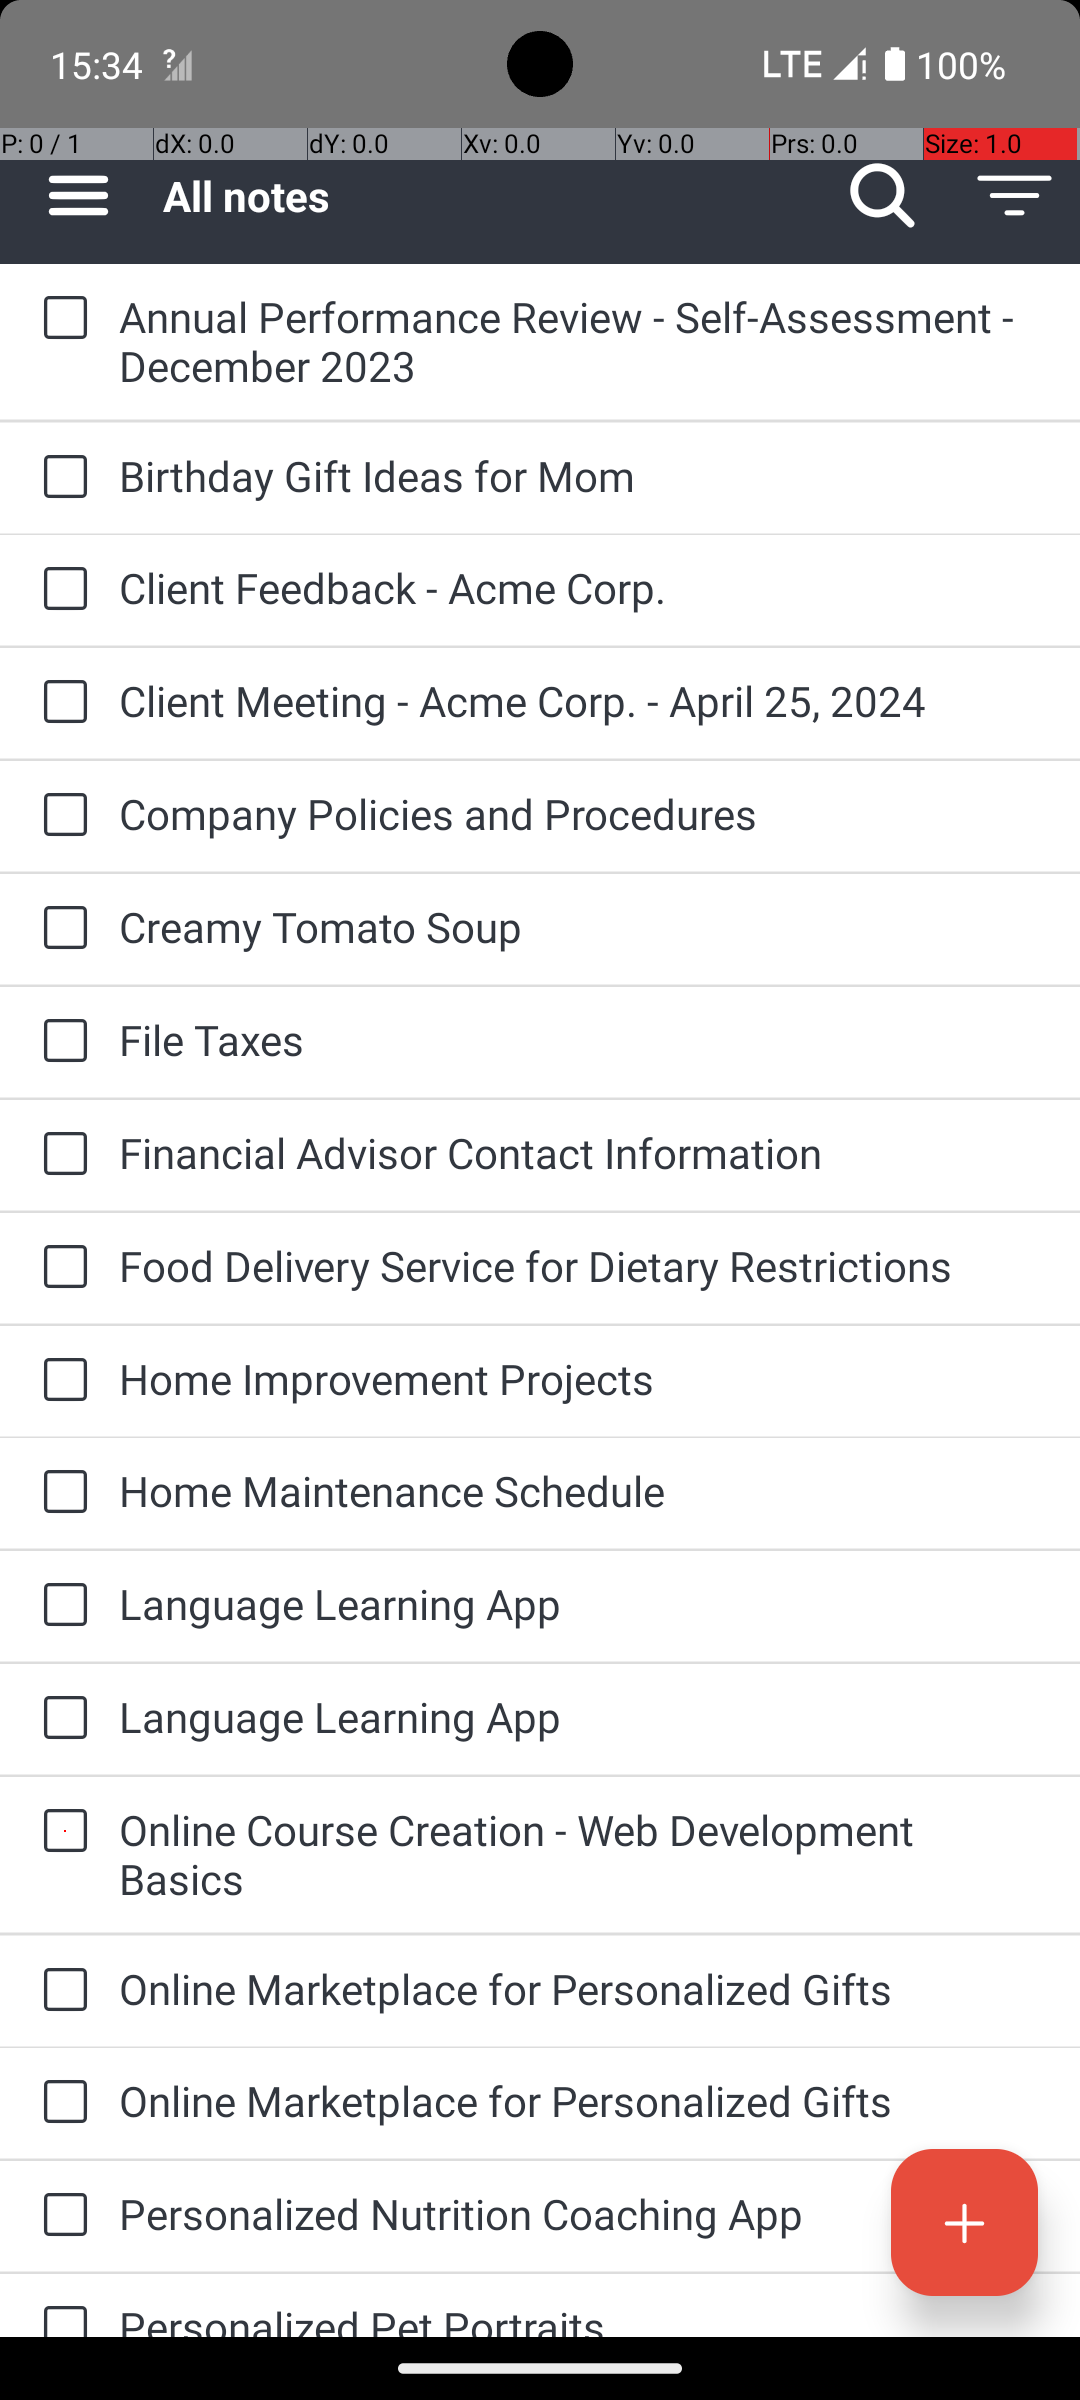  What do you see at coordinates (60, 1268) in the screenshot?
I see `to-do: Food Delivery Service for Dietary Restrictions` at bounding box center [60, 1268].